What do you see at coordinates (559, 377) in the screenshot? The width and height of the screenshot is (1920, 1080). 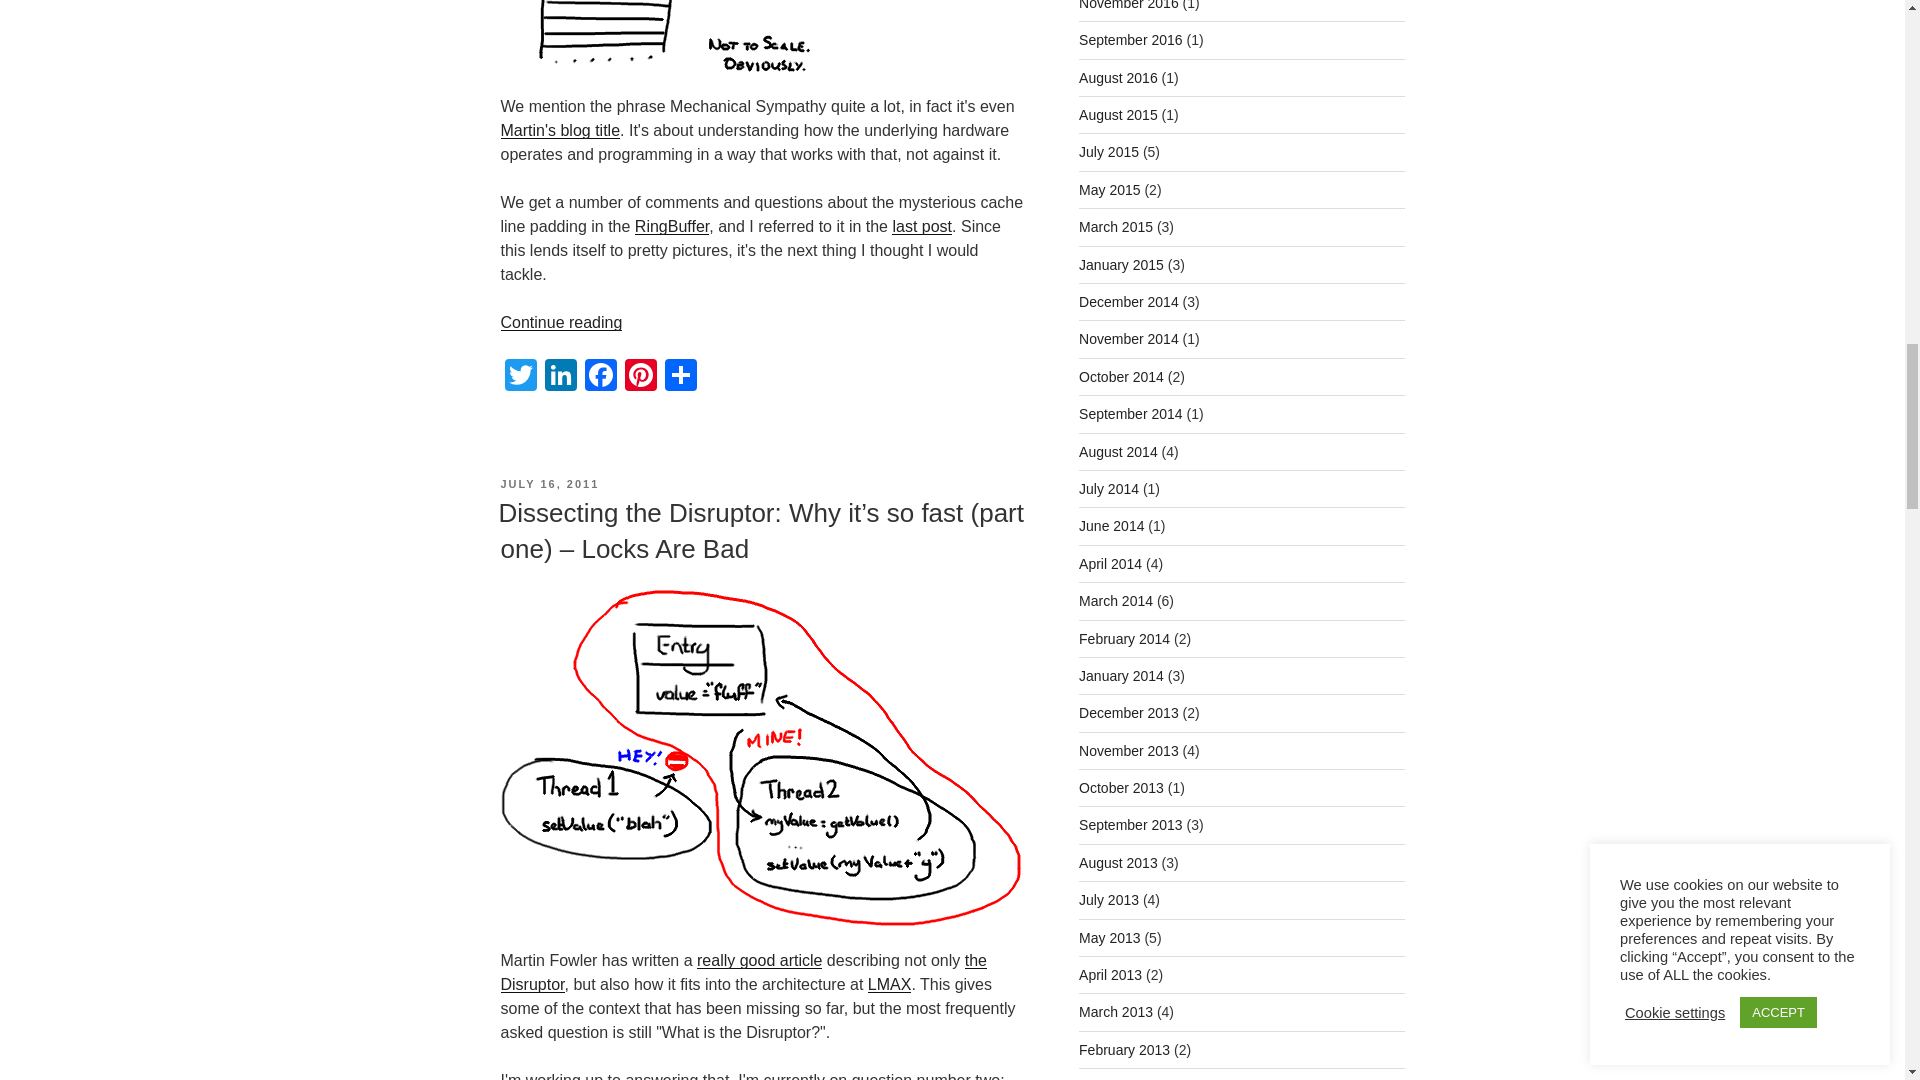 I see `LinkedIn` at bounding box center [559, 377].